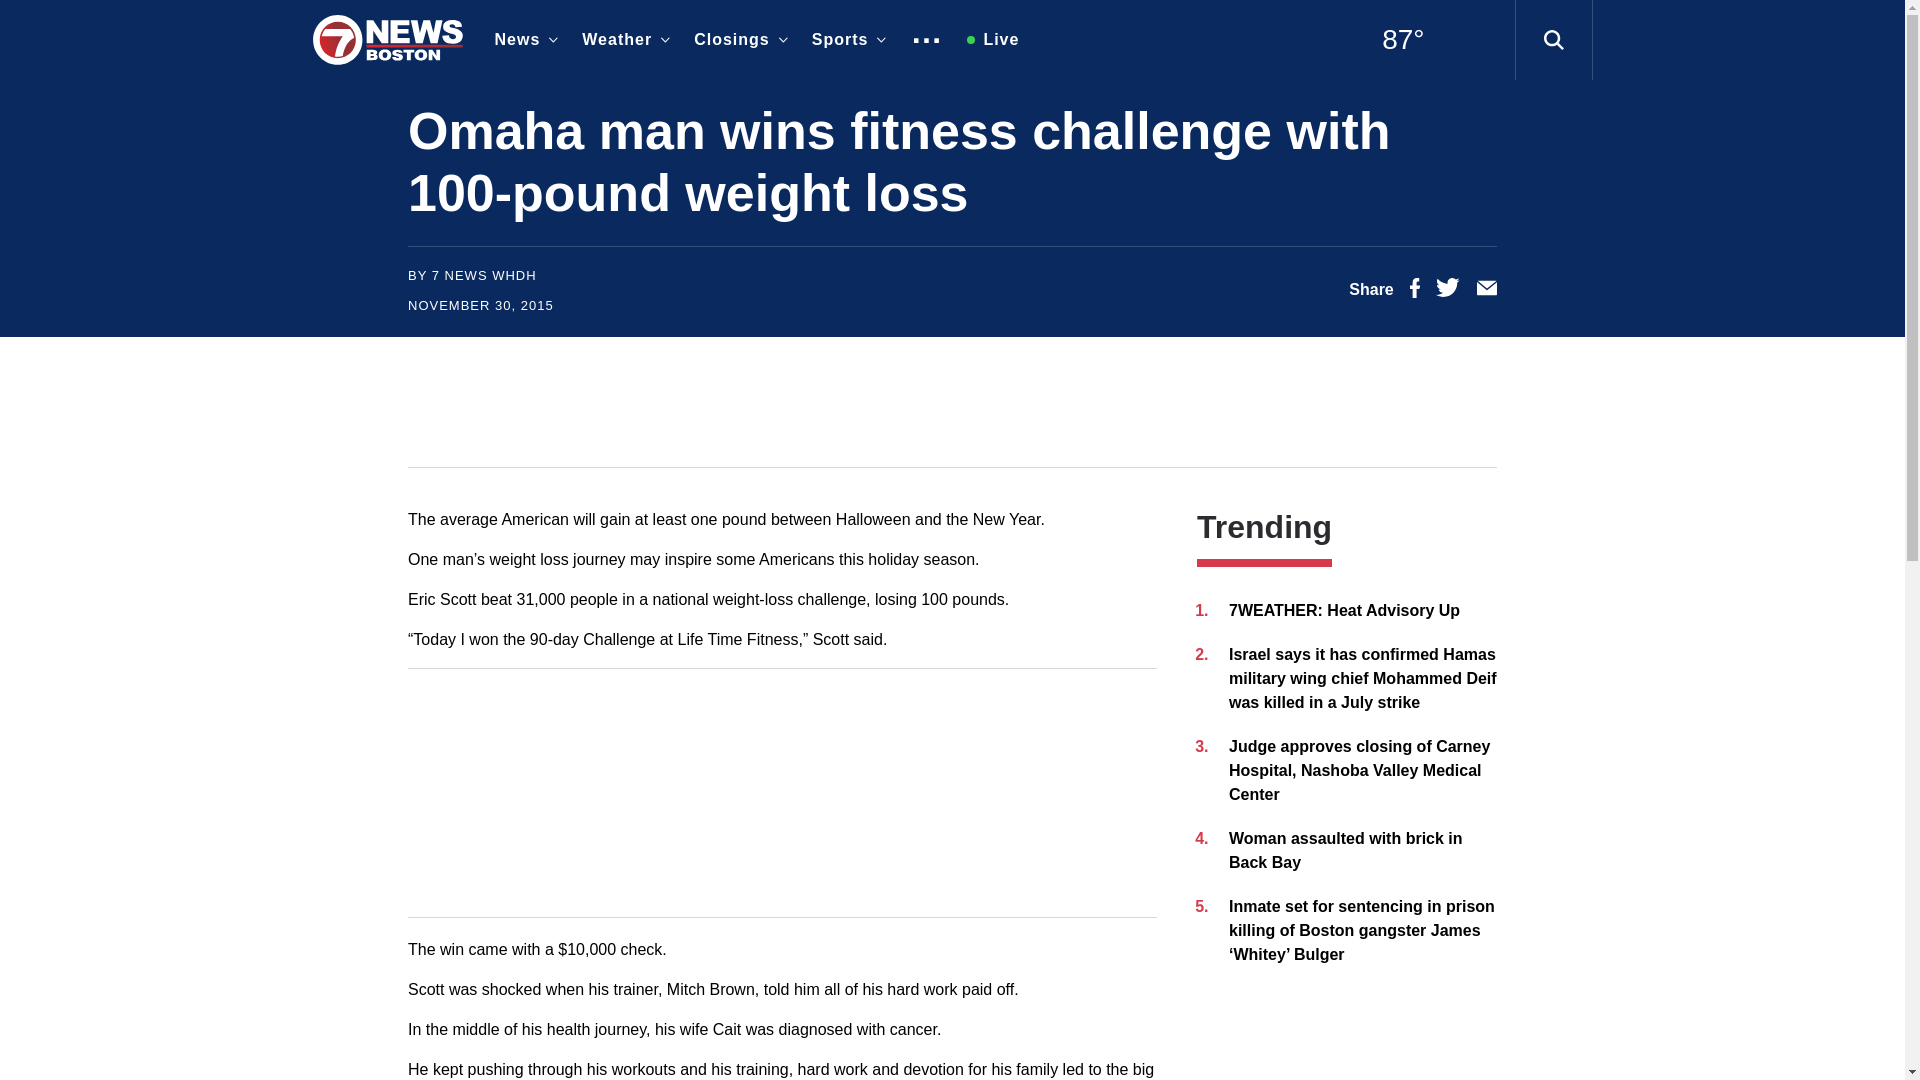 This screenshot has height=1080, width=1920. Describe the element at coordinates (1486, 292) in the screenshot. I see `Email` at that location.